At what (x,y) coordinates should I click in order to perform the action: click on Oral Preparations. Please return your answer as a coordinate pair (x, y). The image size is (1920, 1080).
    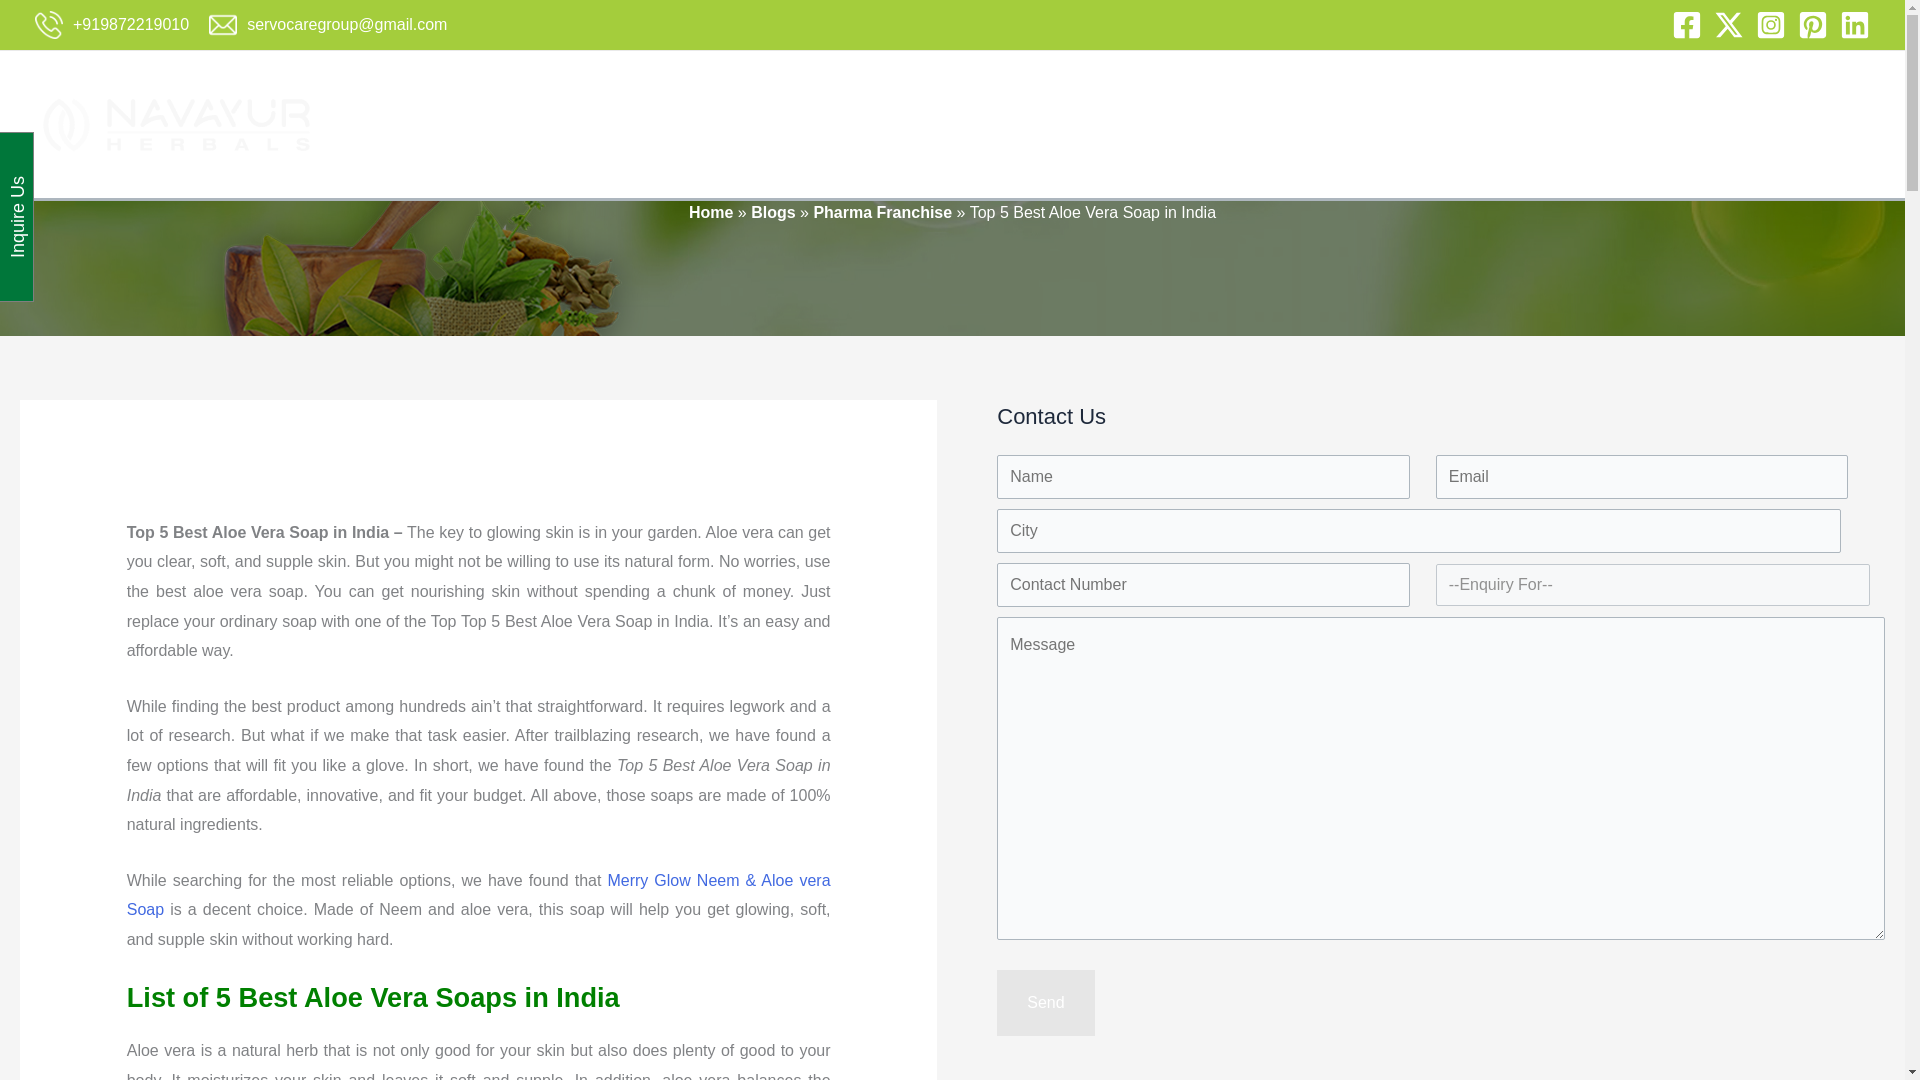
    Looking at the image, I should click on (1018, 124).